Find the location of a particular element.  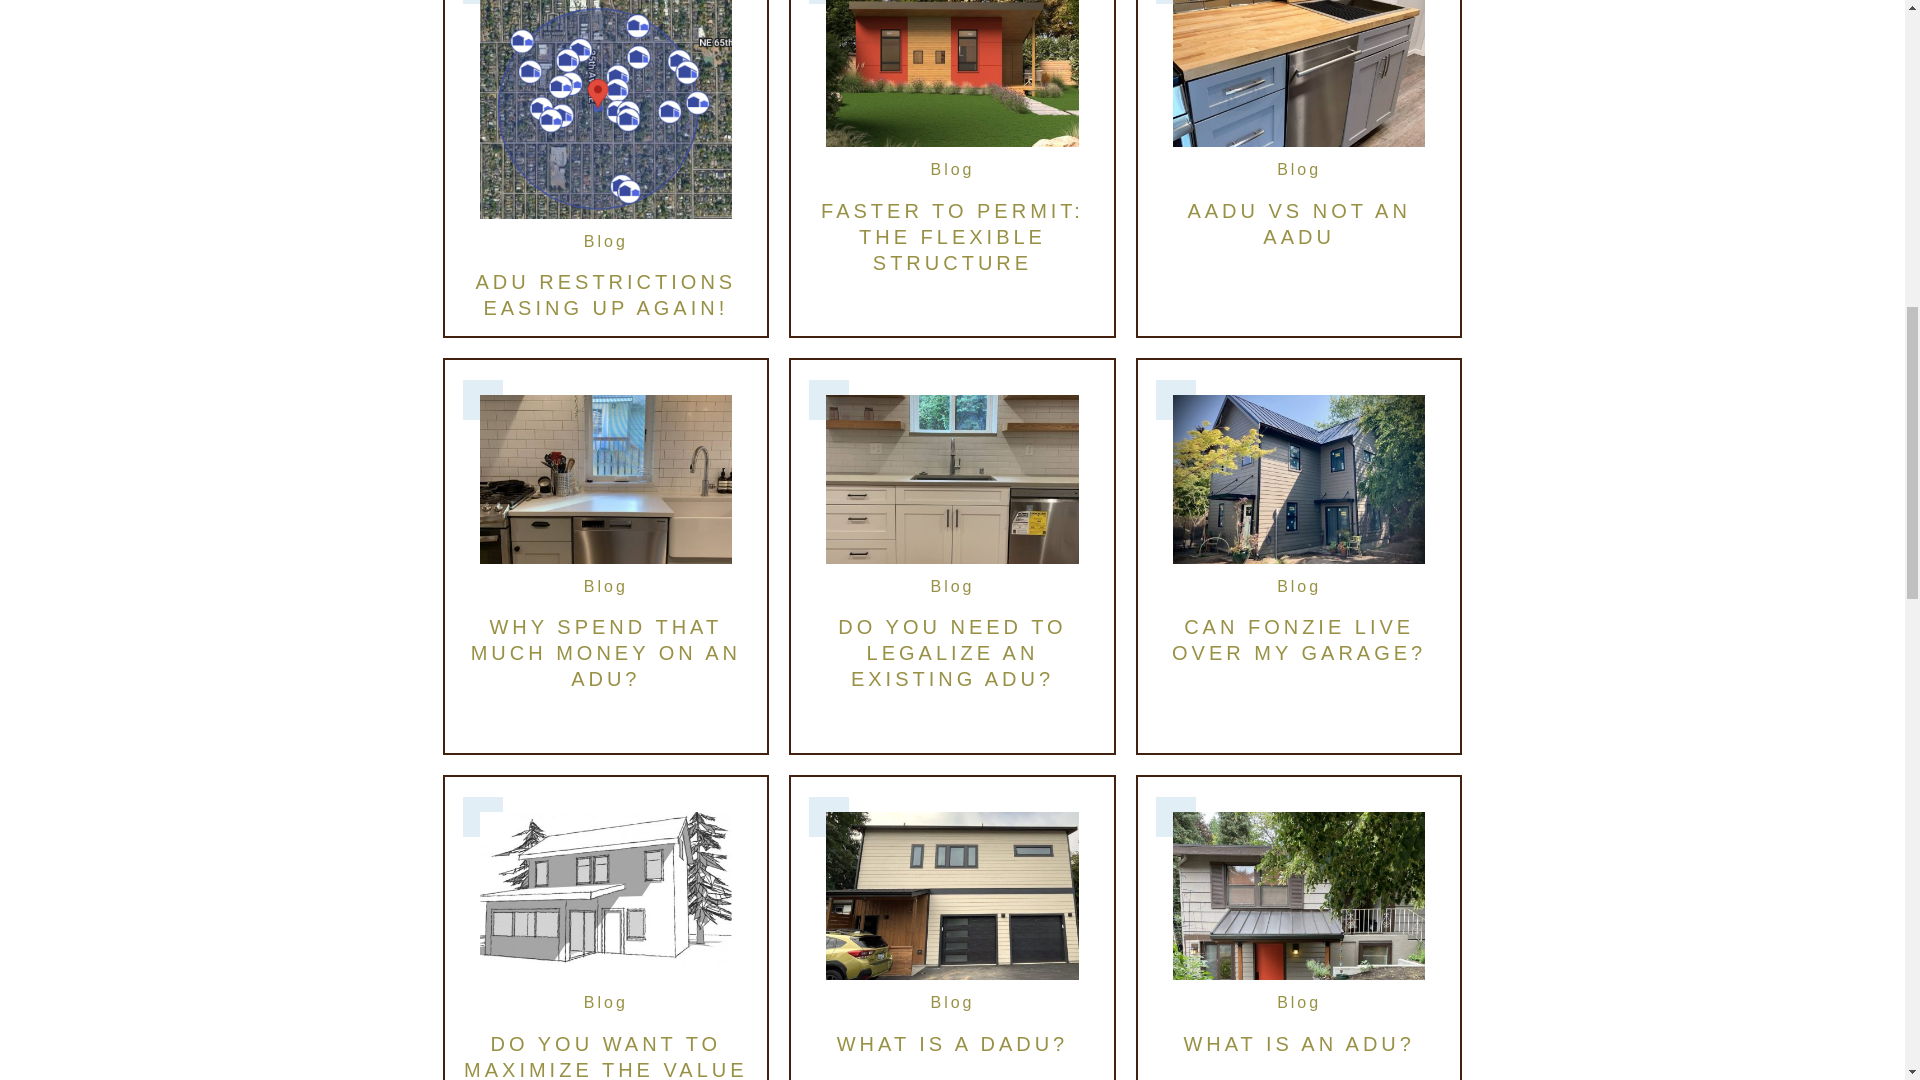

Blog is located at coordinates (1298, 169).